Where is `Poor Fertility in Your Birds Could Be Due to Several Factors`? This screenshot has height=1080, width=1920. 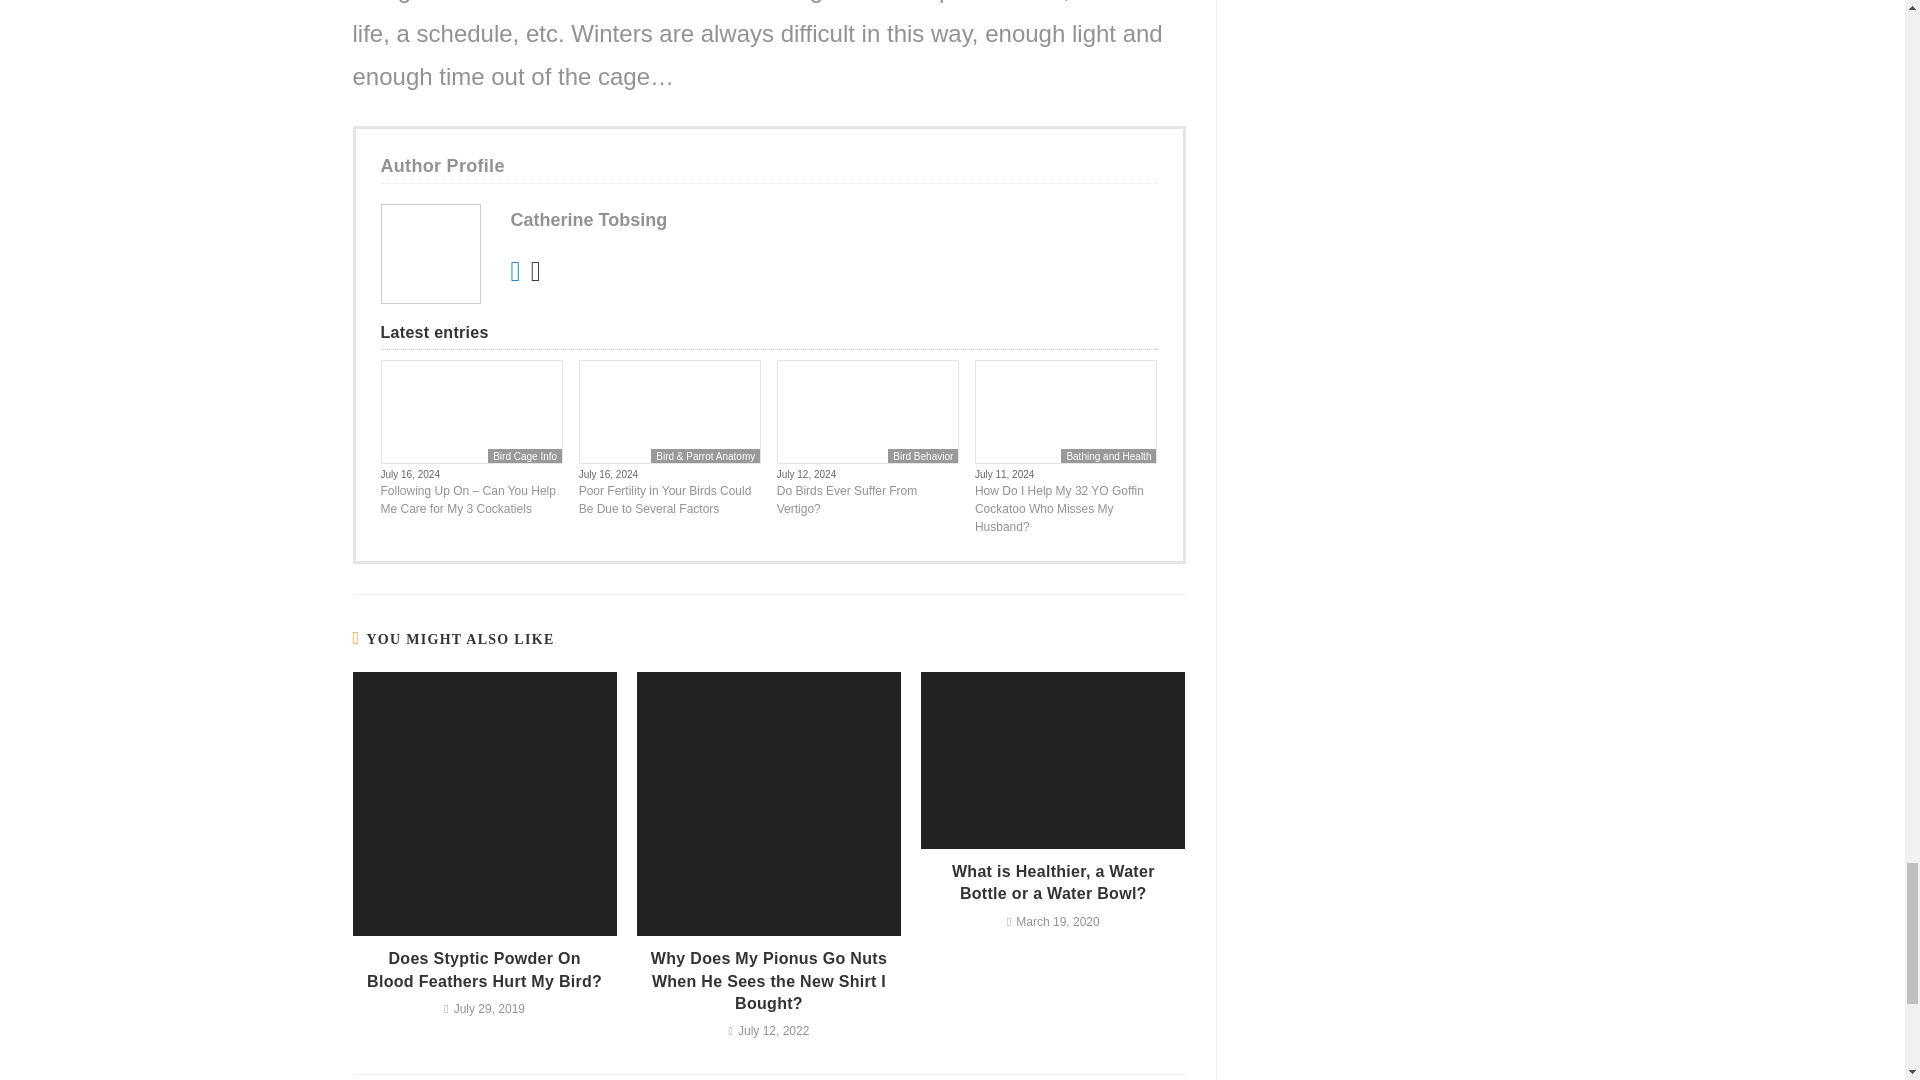 Poor Fertility in Your Birds Could Be Due to Several Factors is located at coordinates (670, 500).